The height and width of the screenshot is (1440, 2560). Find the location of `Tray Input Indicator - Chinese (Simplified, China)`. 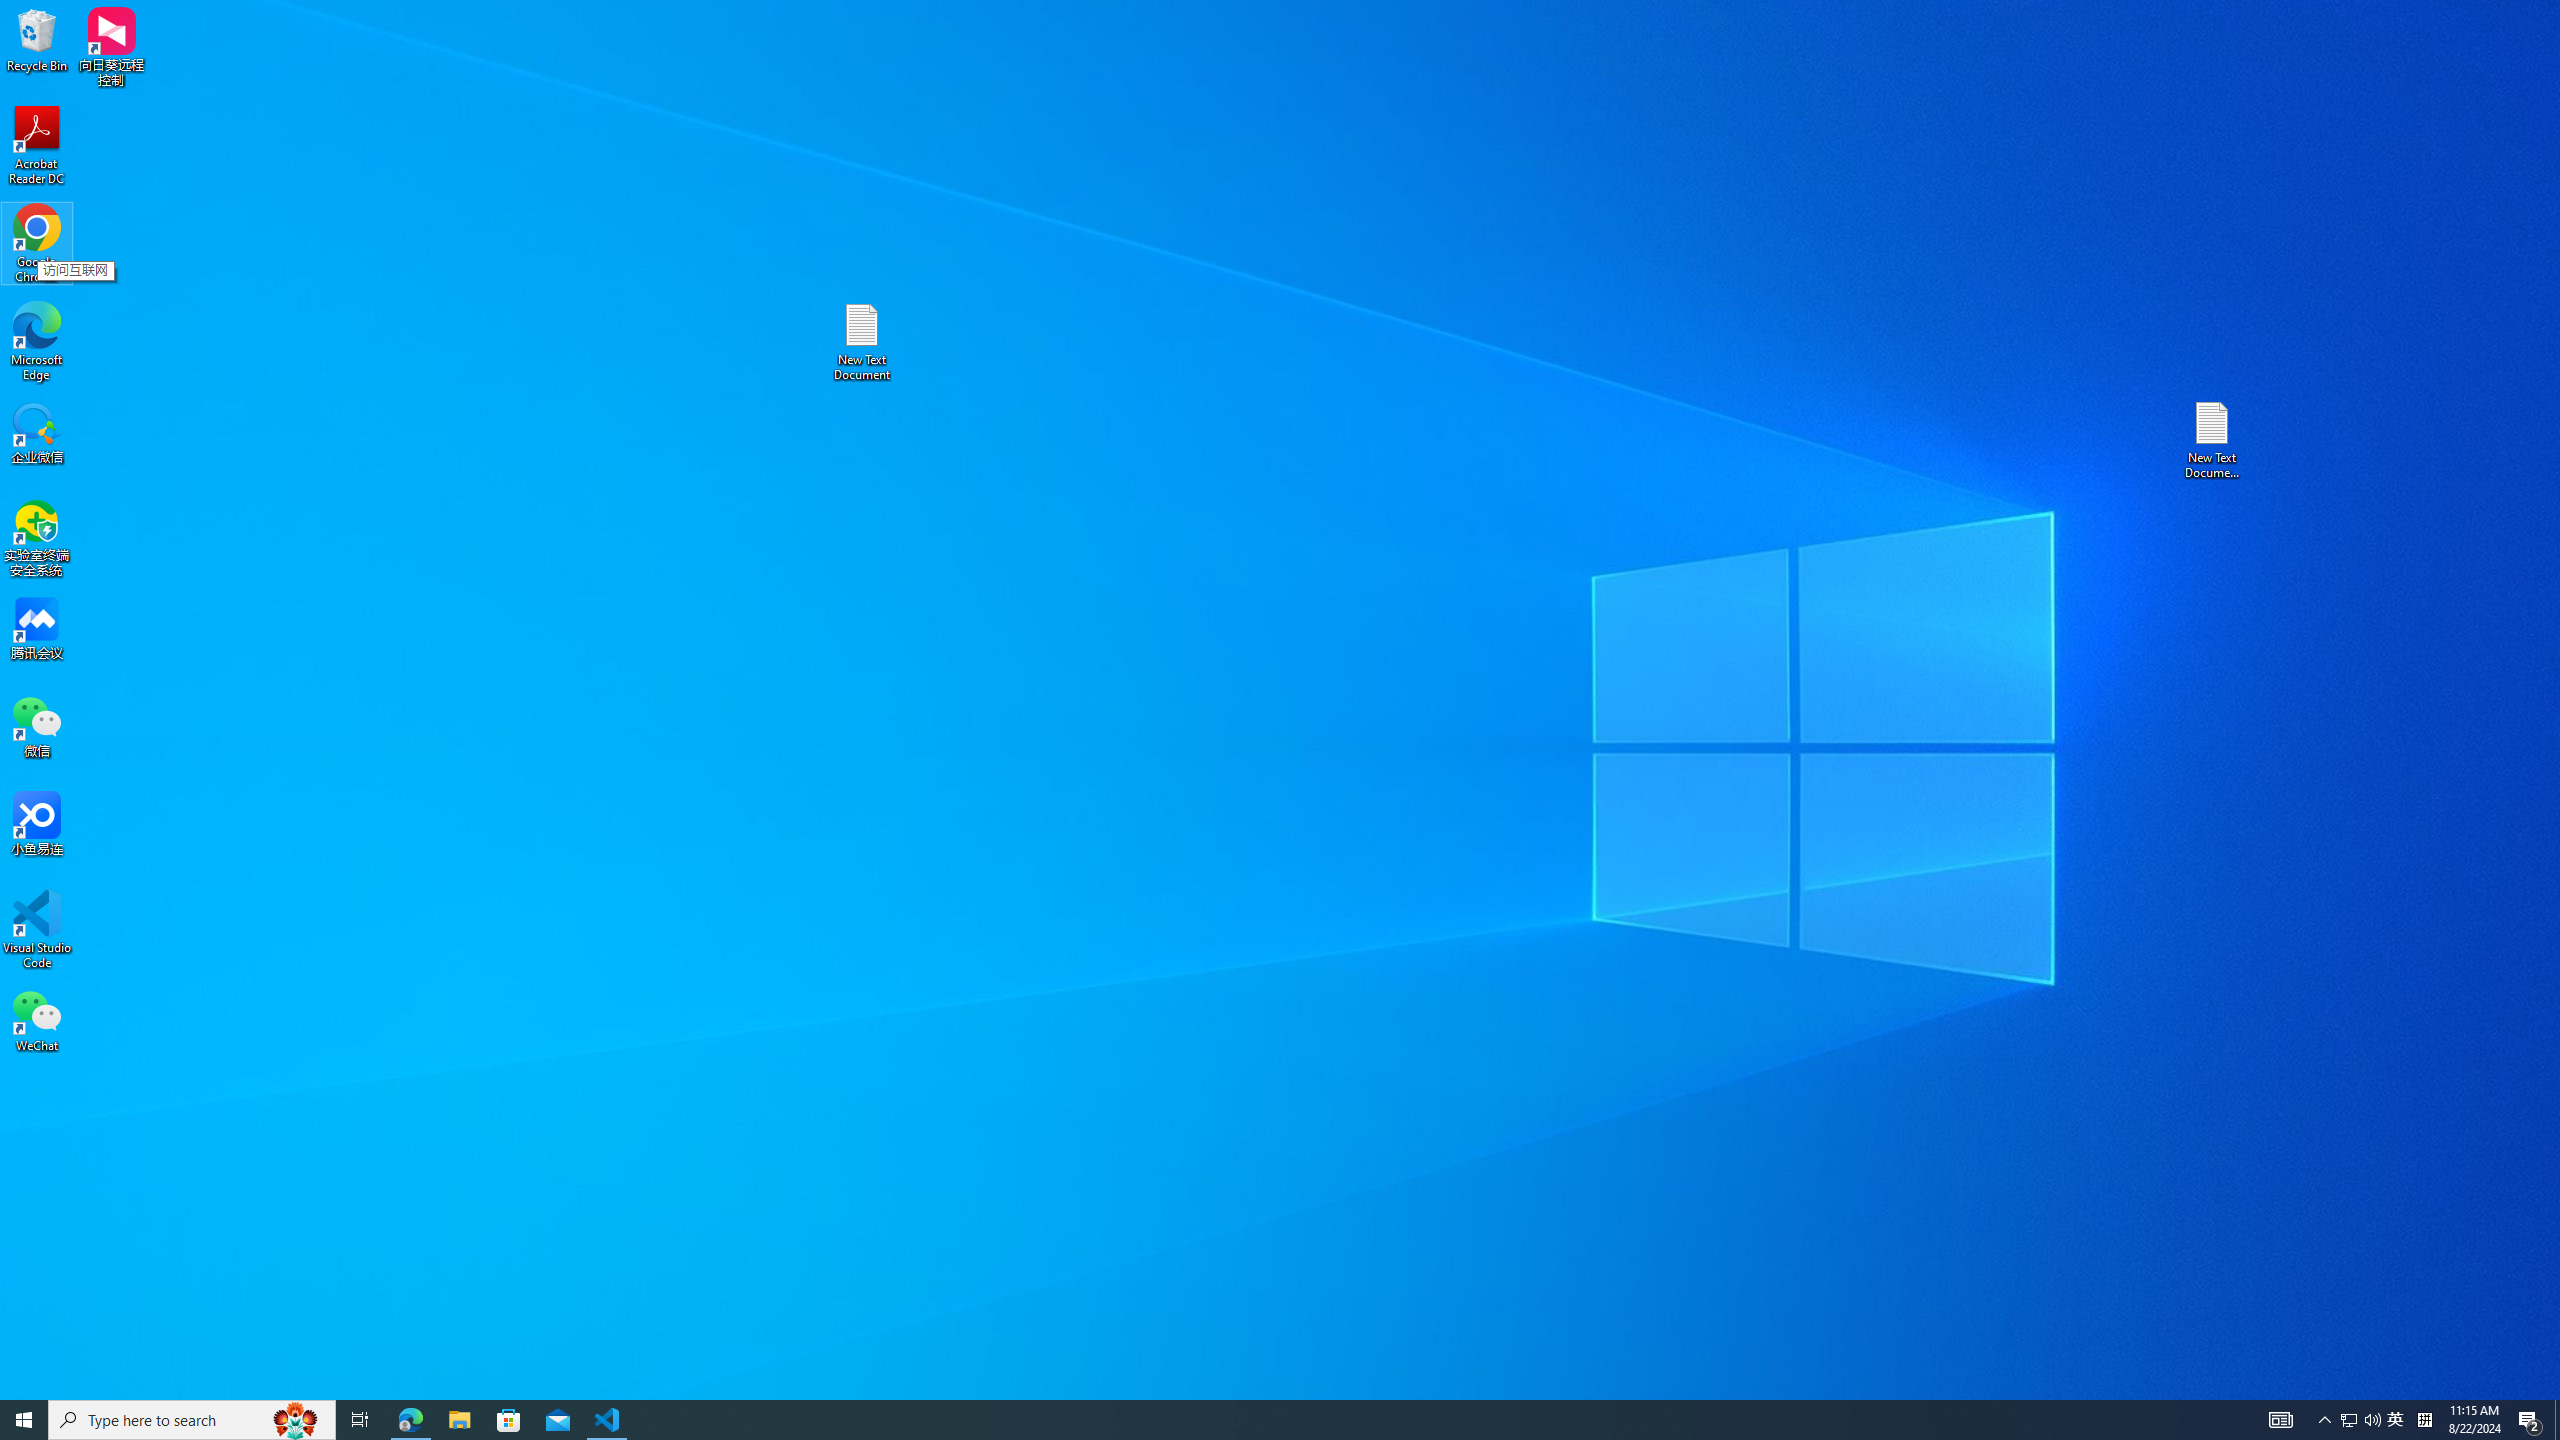

Tray Input Indicator - Chinese (Simplified, China) is located at coordinates (2424, 1420).